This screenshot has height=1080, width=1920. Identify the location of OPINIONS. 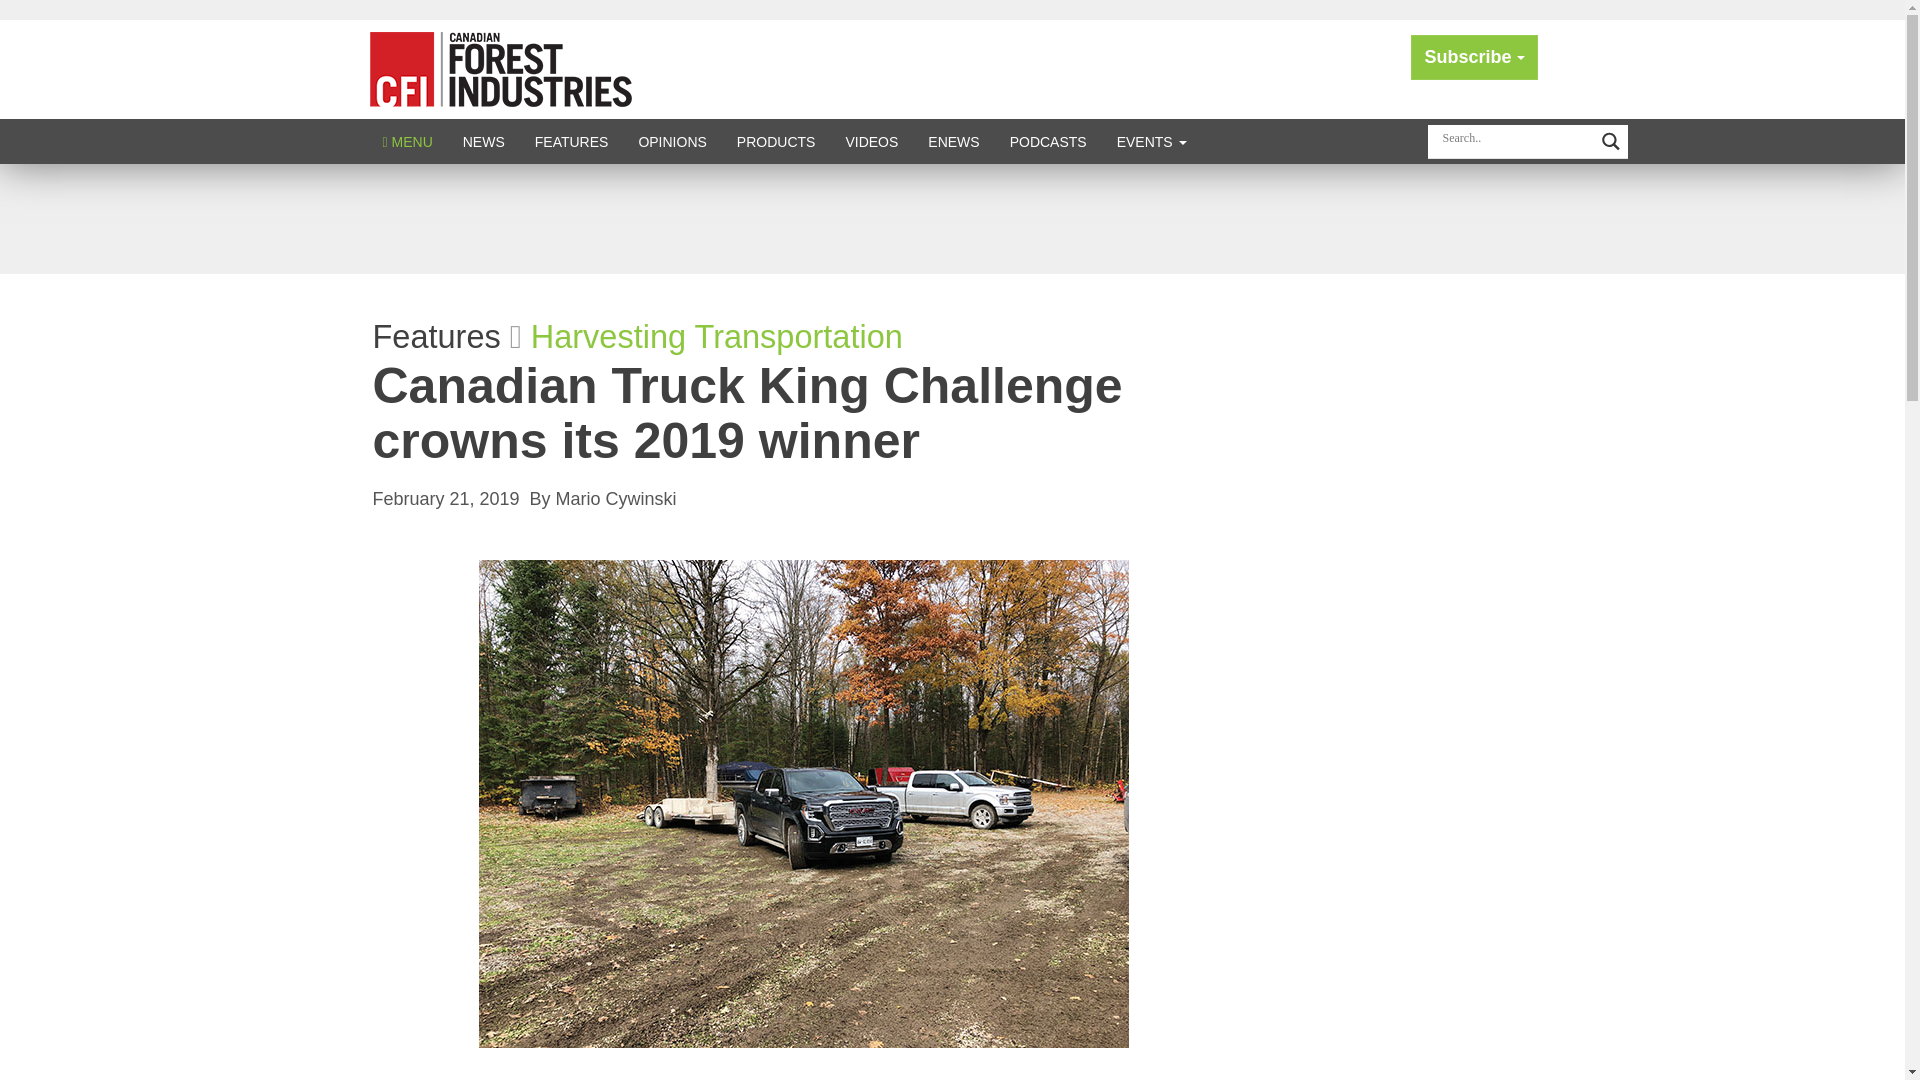
(672, 141).